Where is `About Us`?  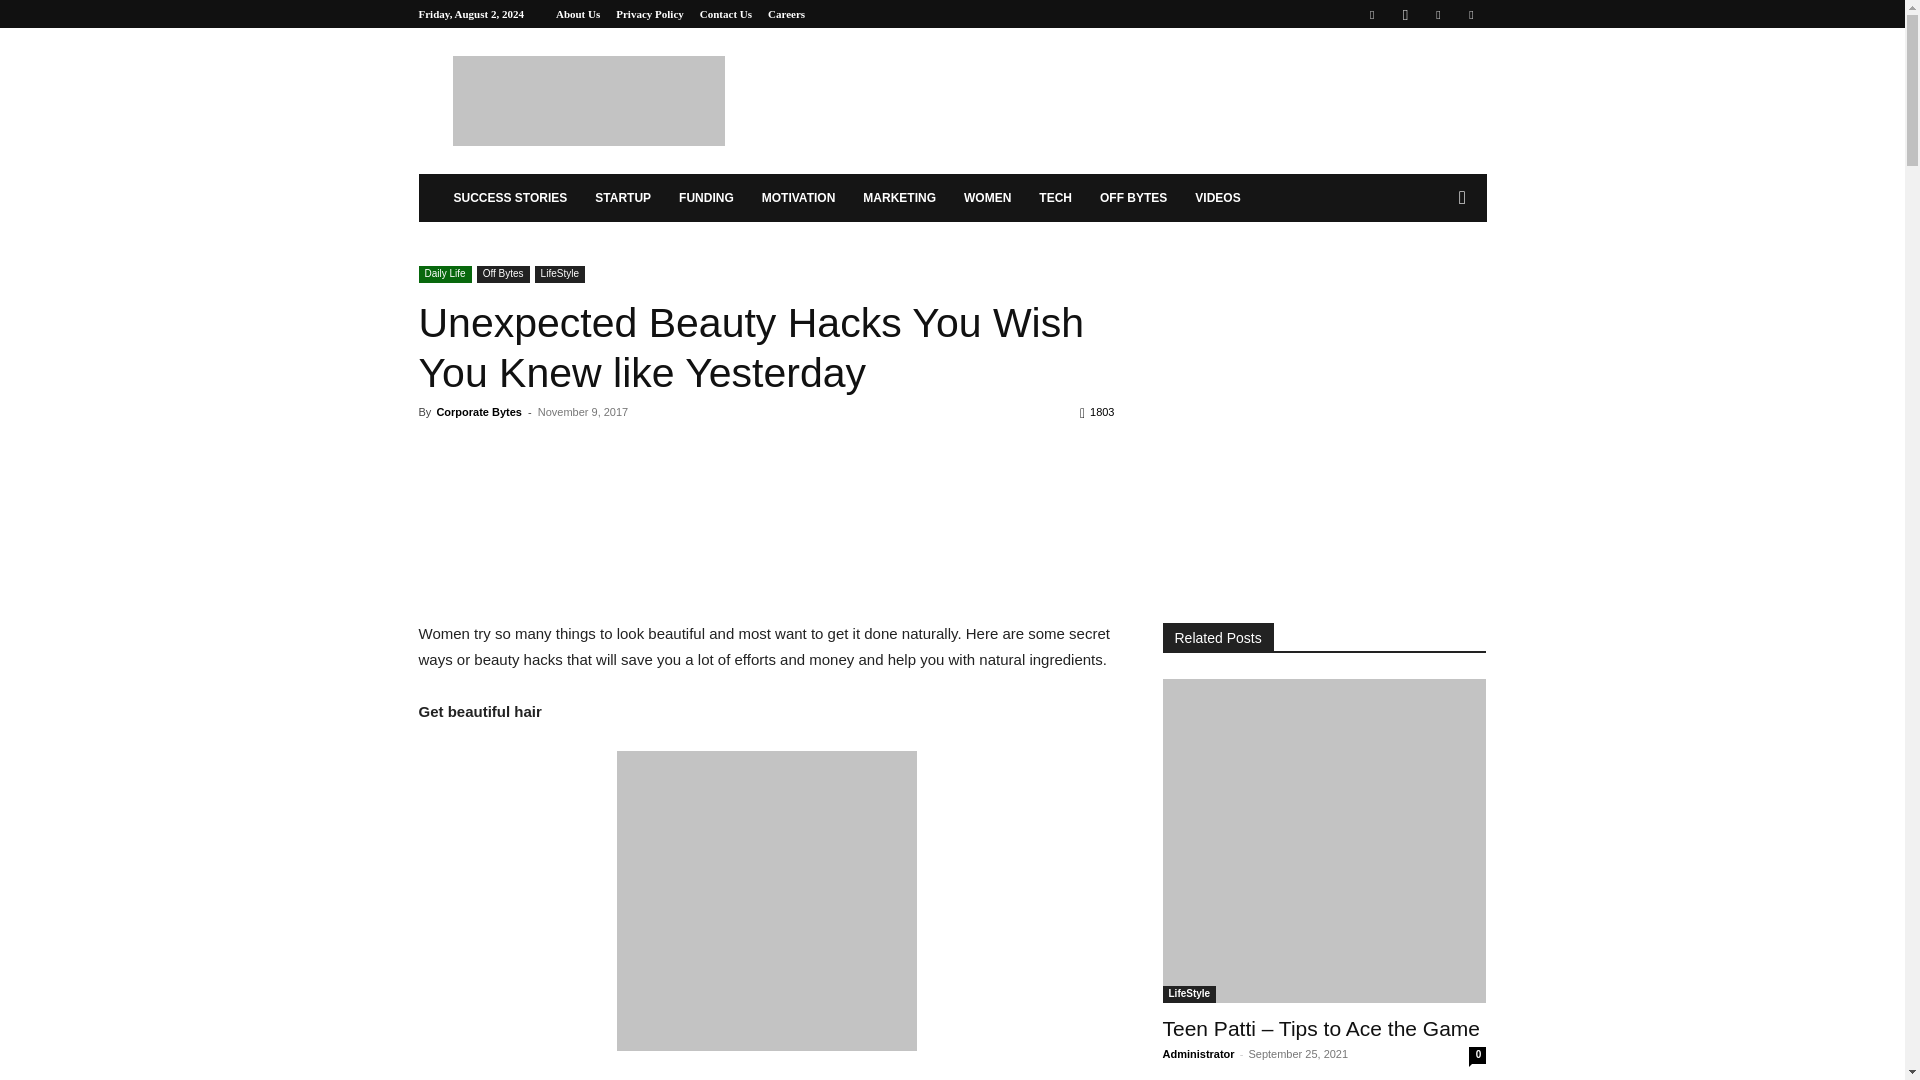 About Us is located at coordinates (578, 14).